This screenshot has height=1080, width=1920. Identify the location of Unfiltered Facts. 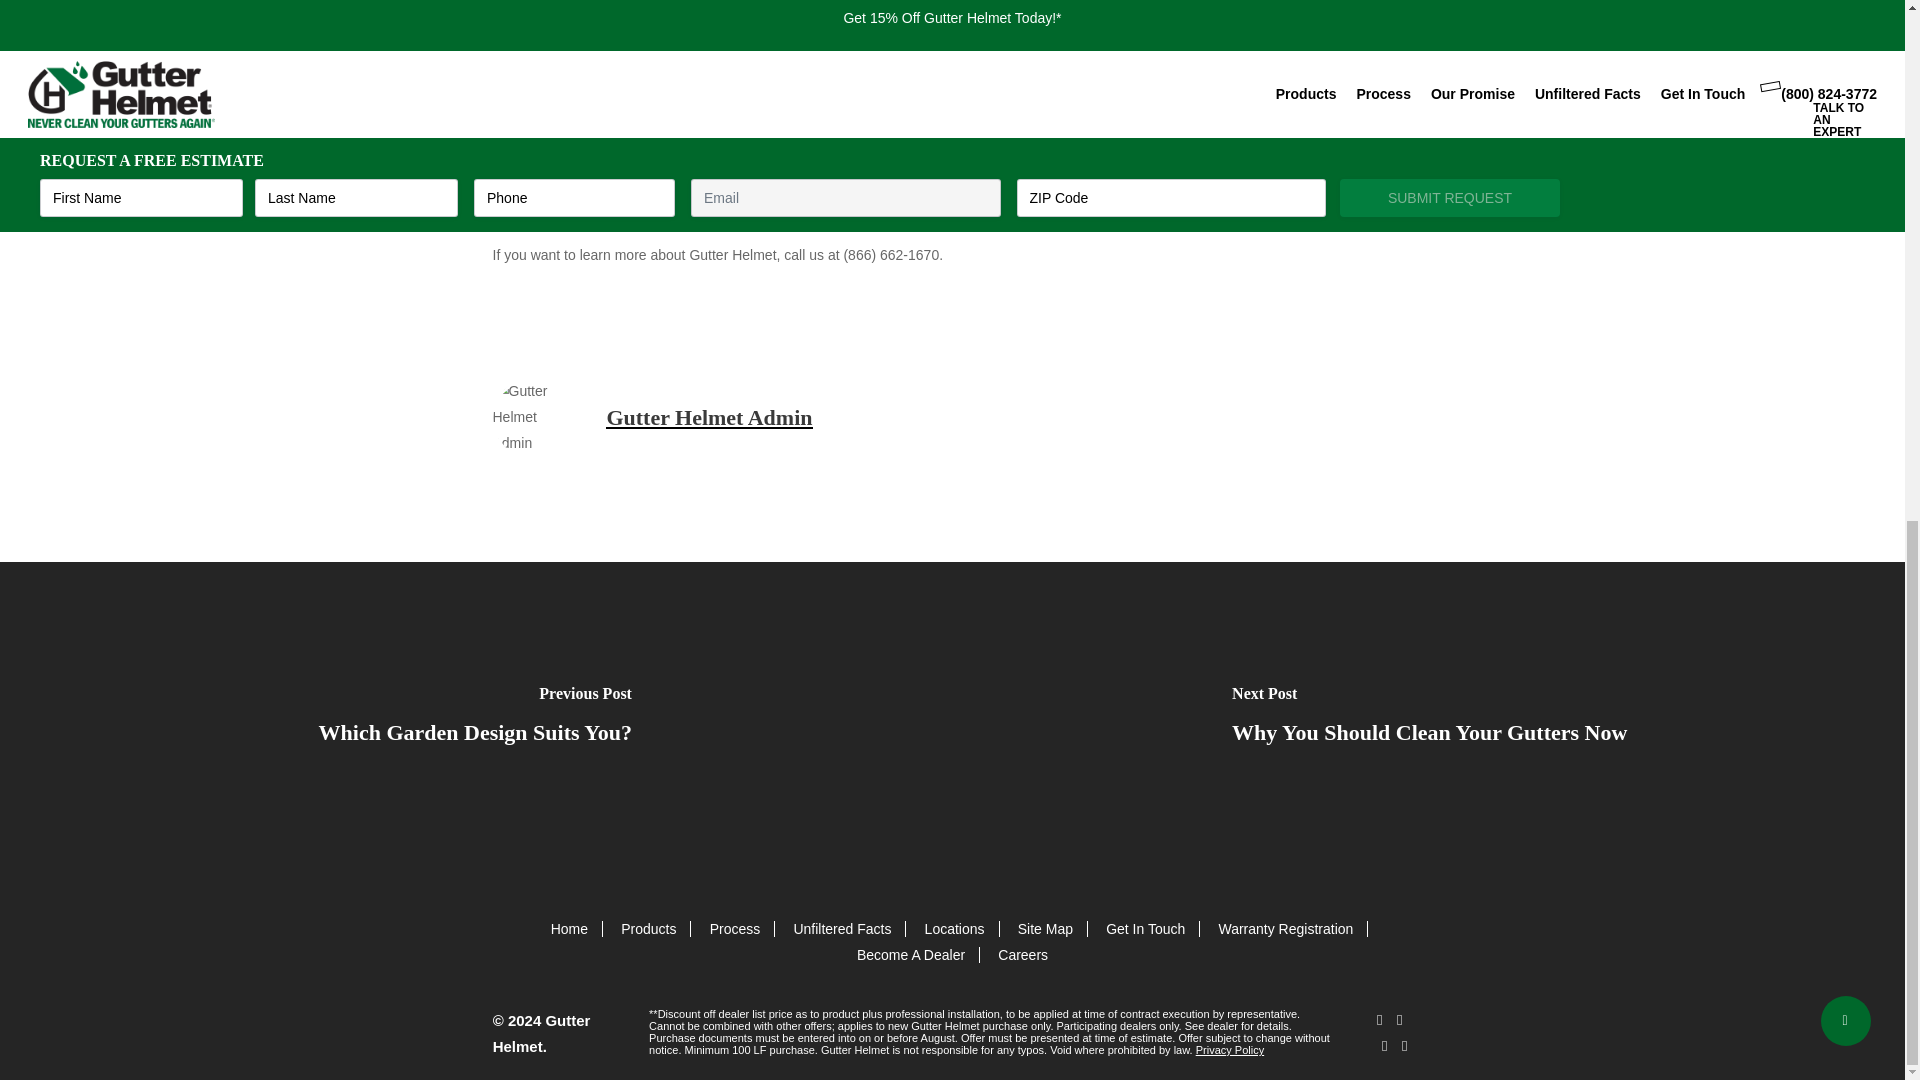
(841, 929).